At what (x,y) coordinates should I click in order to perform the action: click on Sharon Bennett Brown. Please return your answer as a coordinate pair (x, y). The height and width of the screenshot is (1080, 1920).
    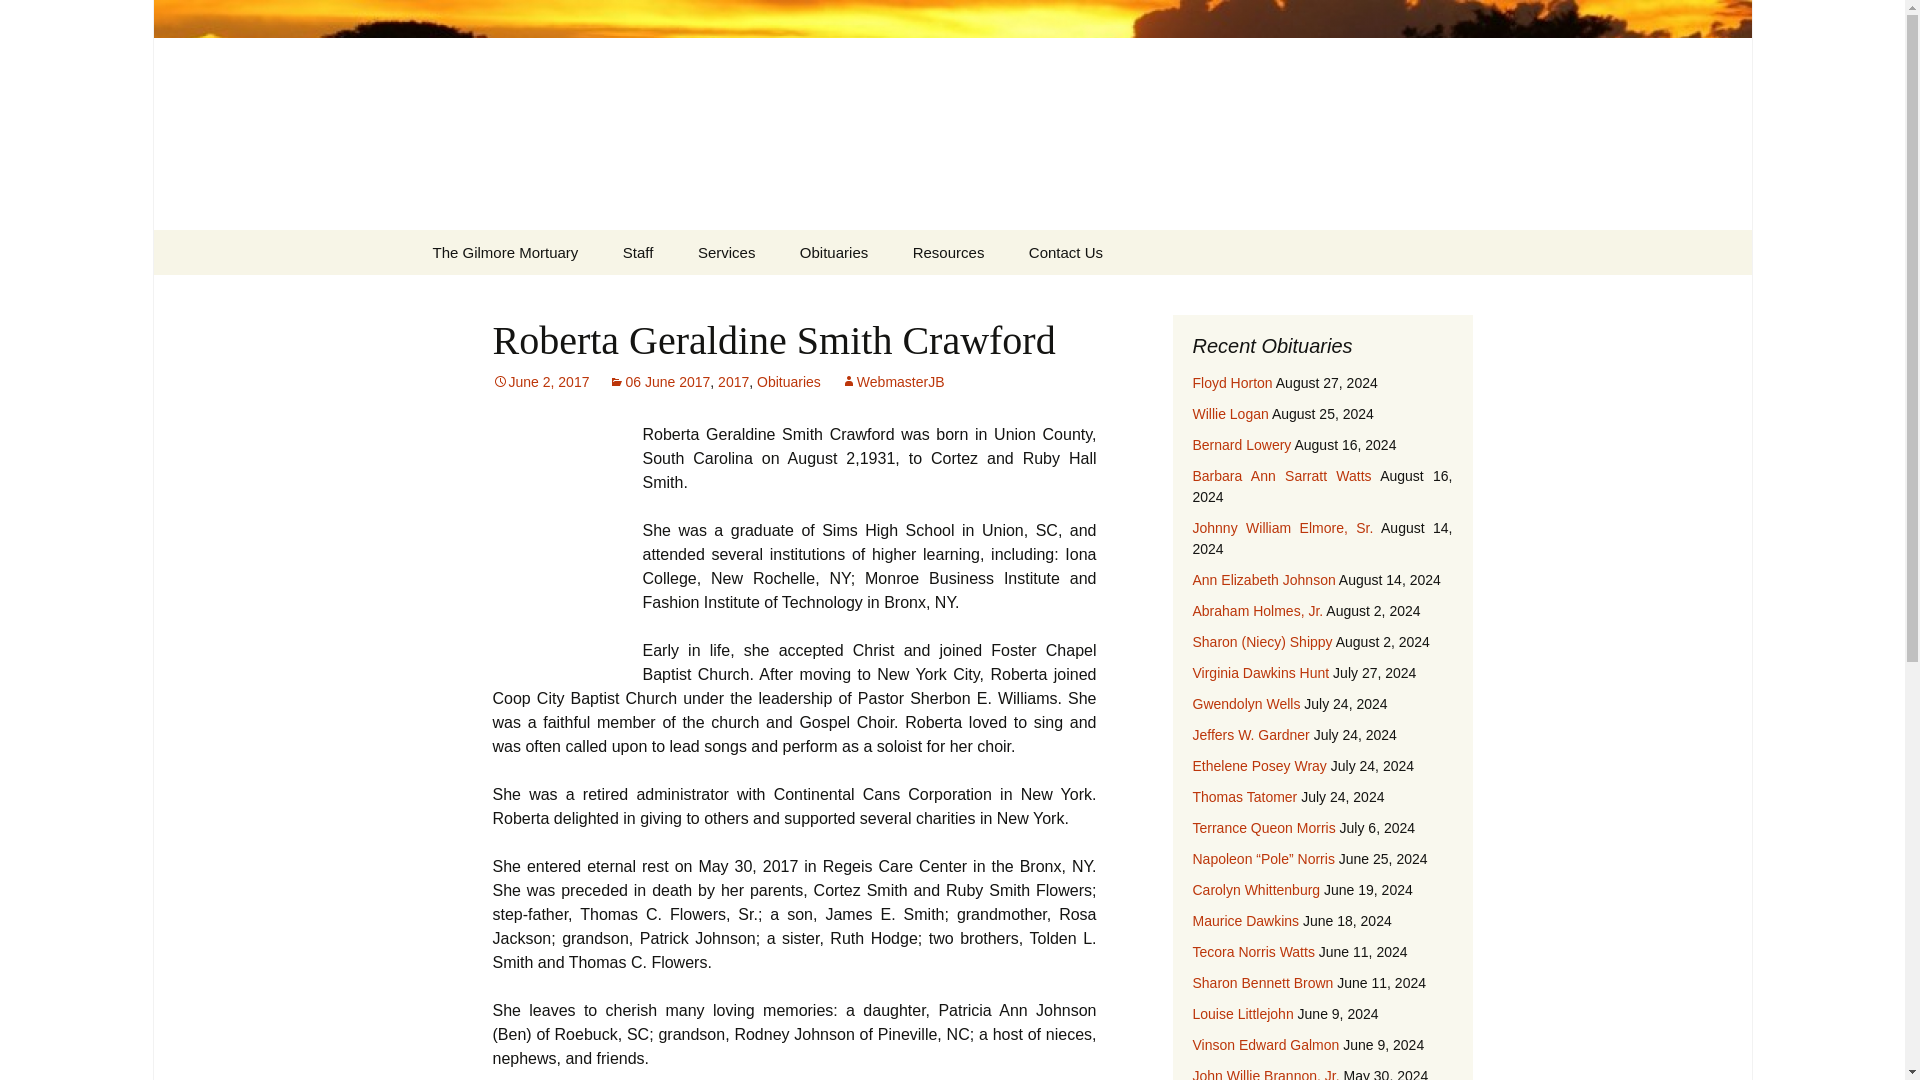
    Looking at the image, I should click on (1262, 983).